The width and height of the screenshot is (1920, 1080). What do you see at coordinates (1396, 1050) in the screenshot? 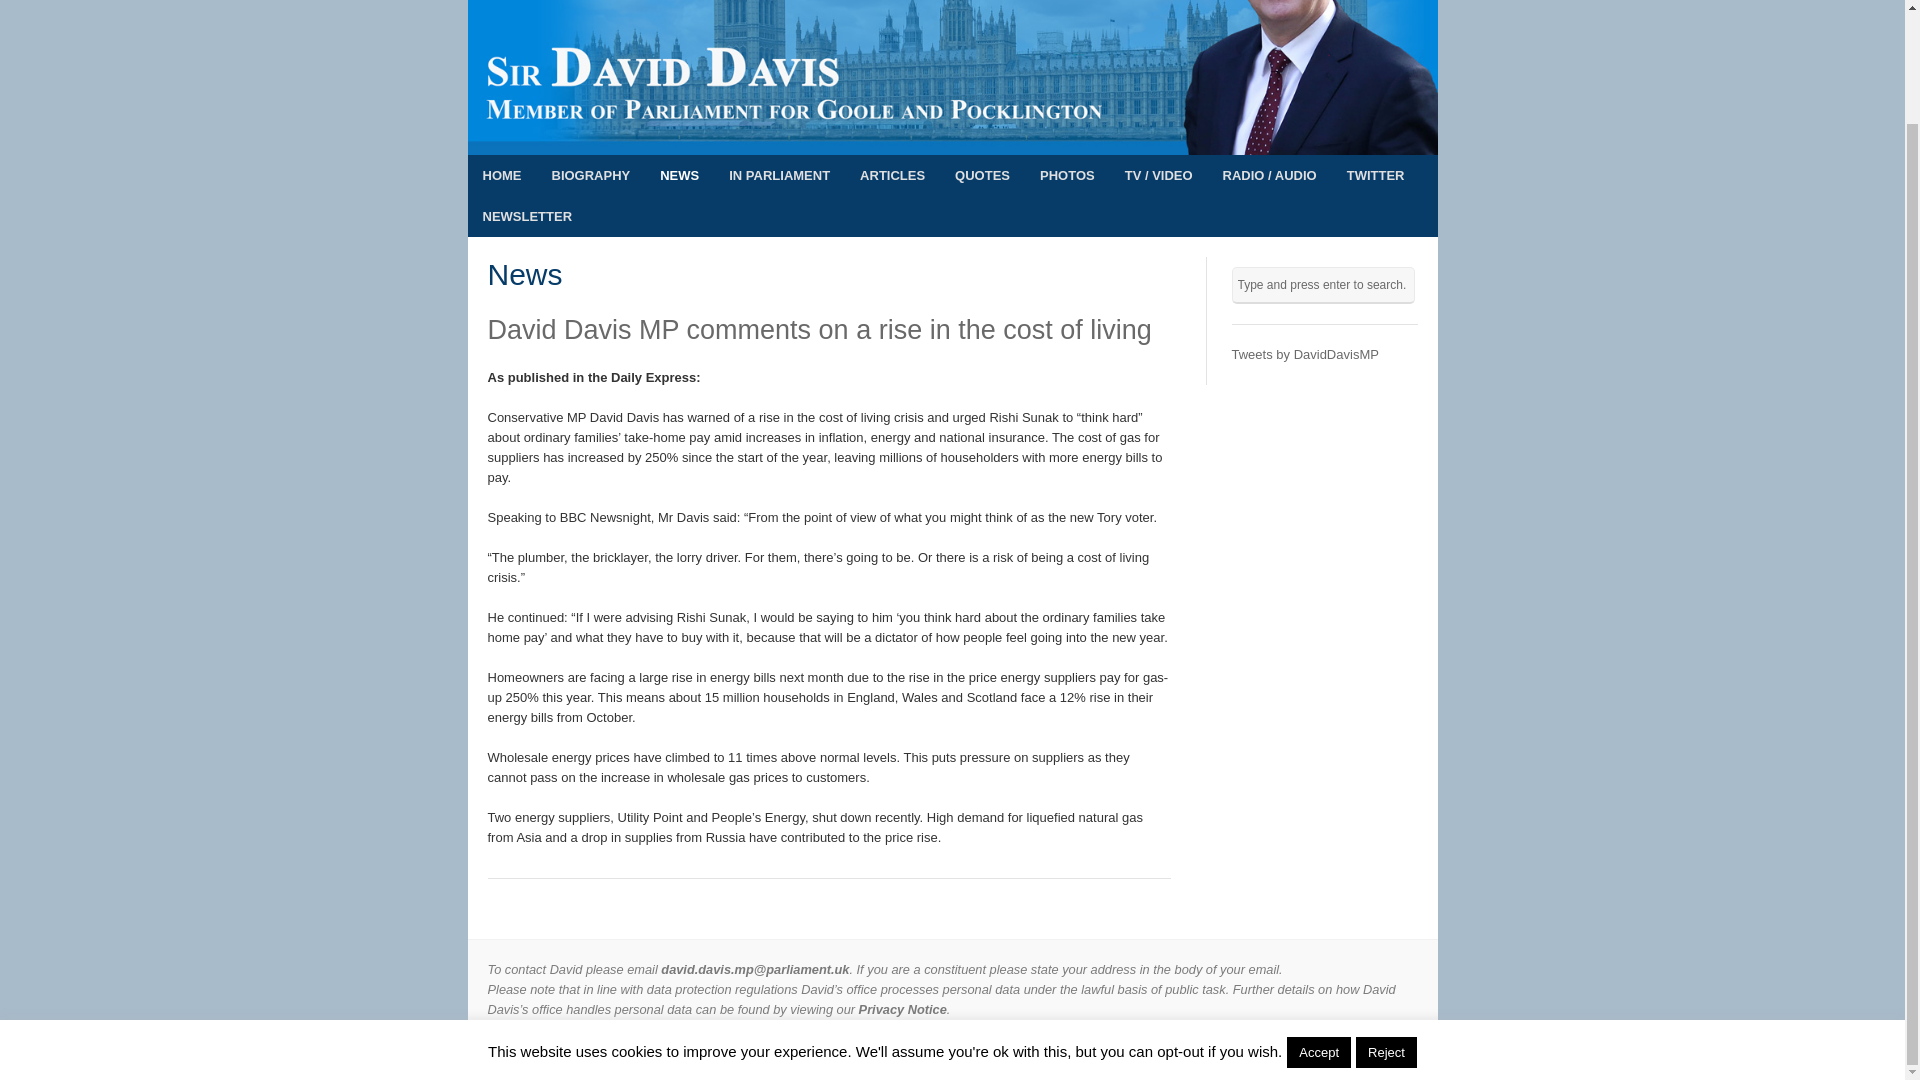
I see `blue ice` at bounding box center [1396, 1050].